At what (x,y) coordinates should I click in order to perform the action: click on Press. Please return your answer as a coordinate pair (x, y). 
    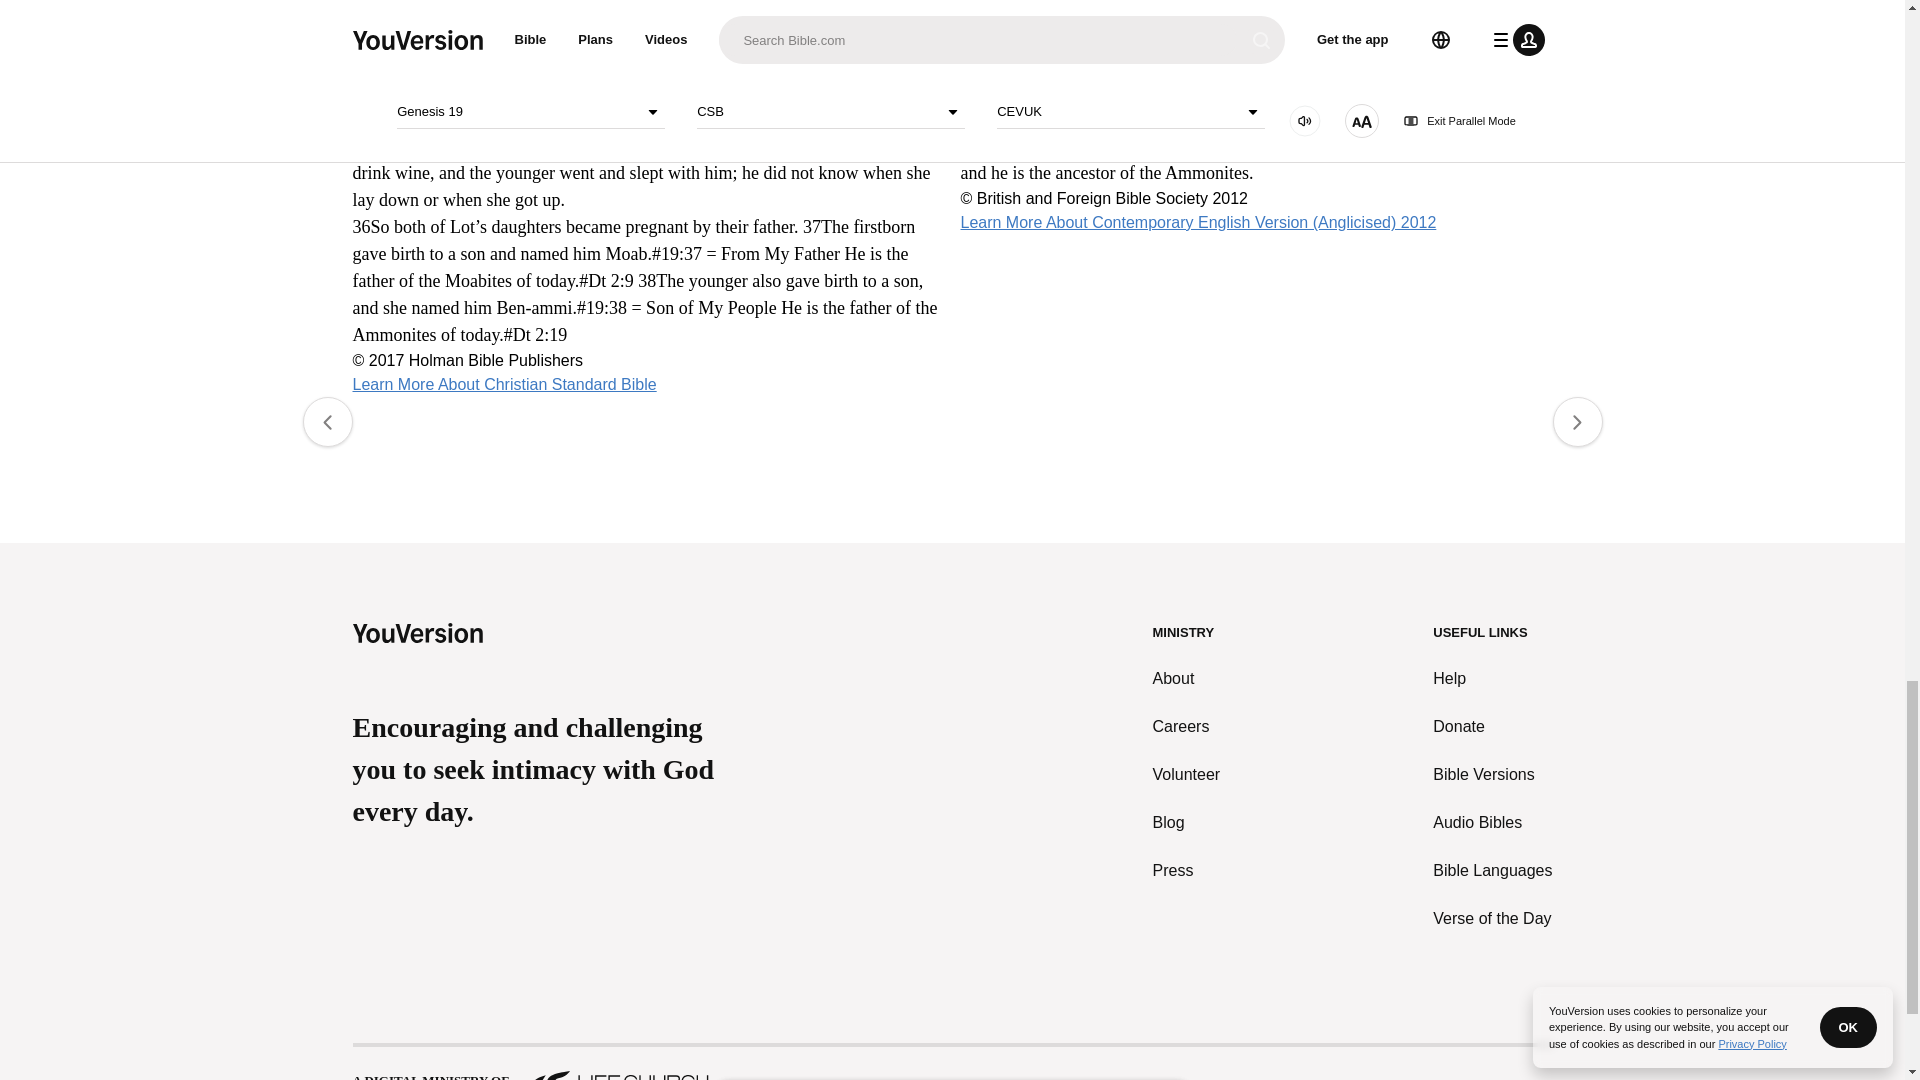
    Looking at the image, I should click on (1187, 870).